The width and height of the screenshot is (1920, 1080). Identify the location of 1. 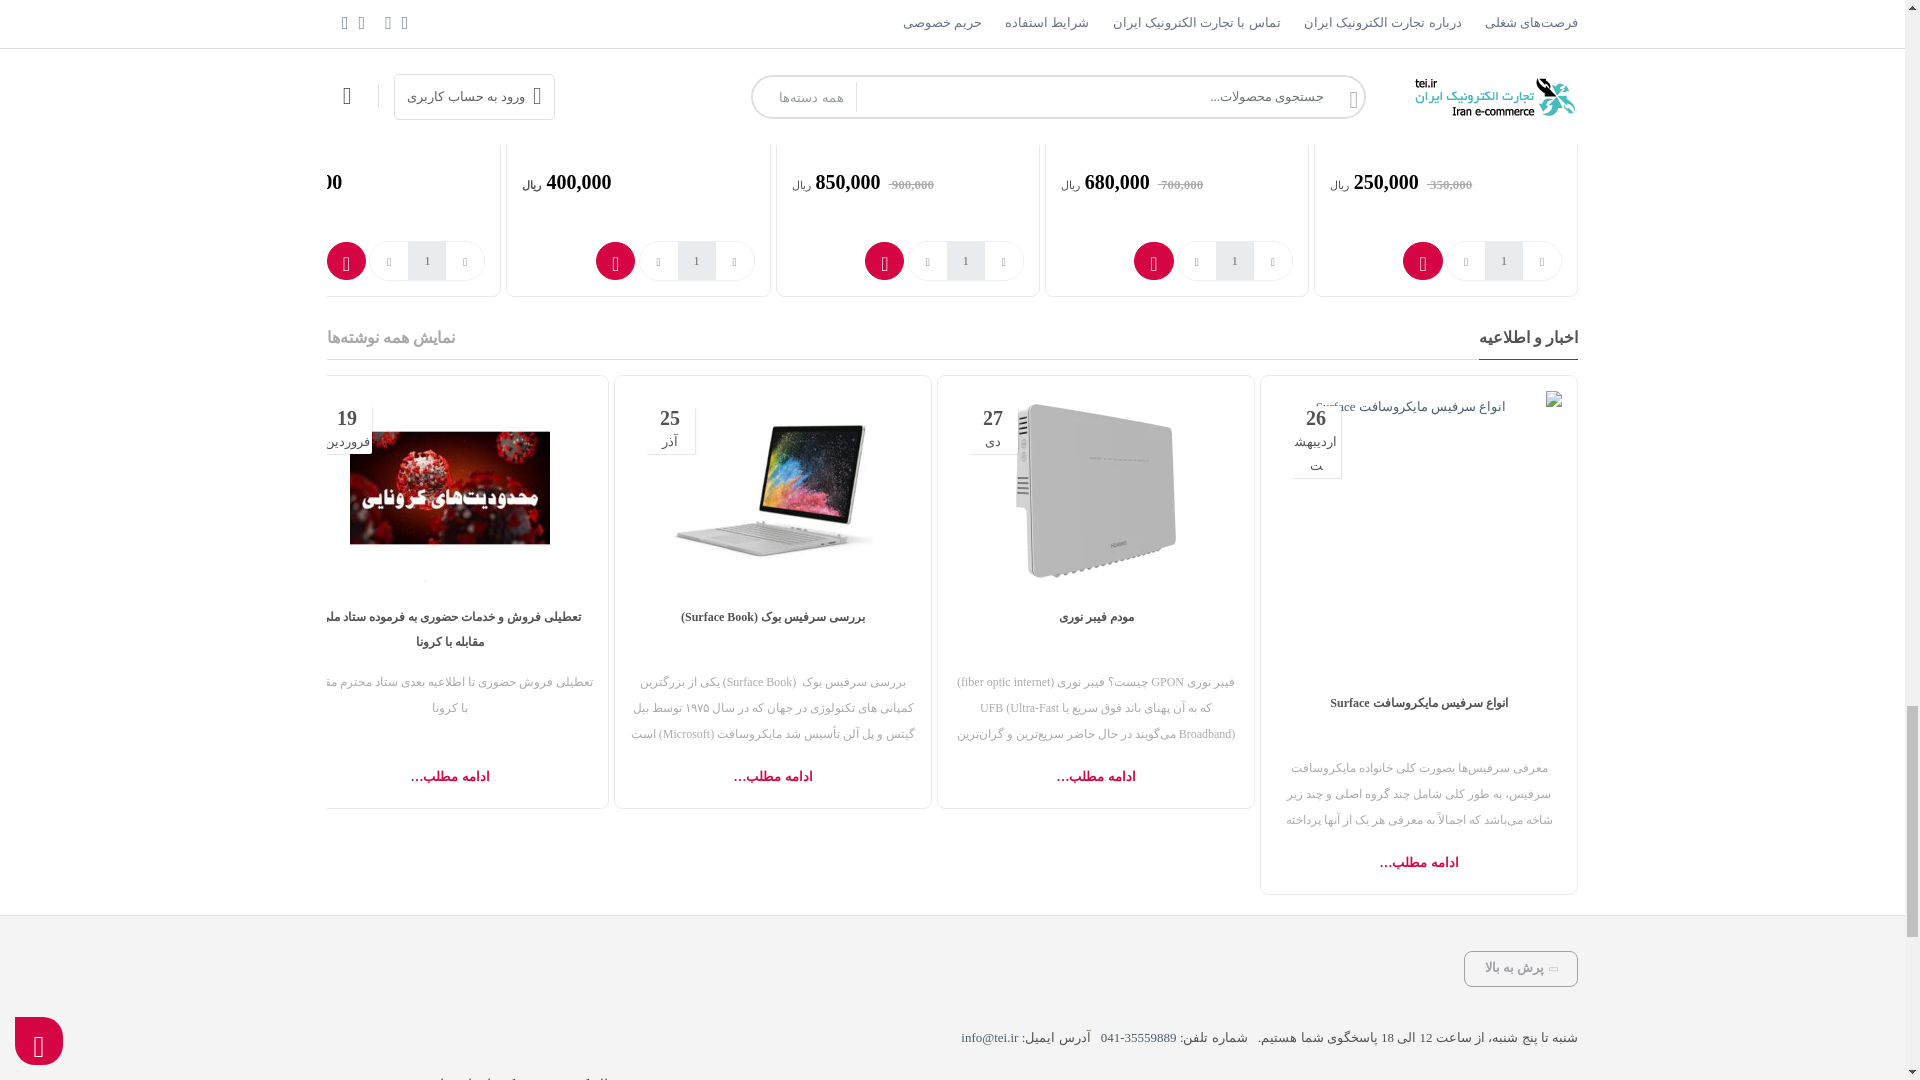
(1234, 260).